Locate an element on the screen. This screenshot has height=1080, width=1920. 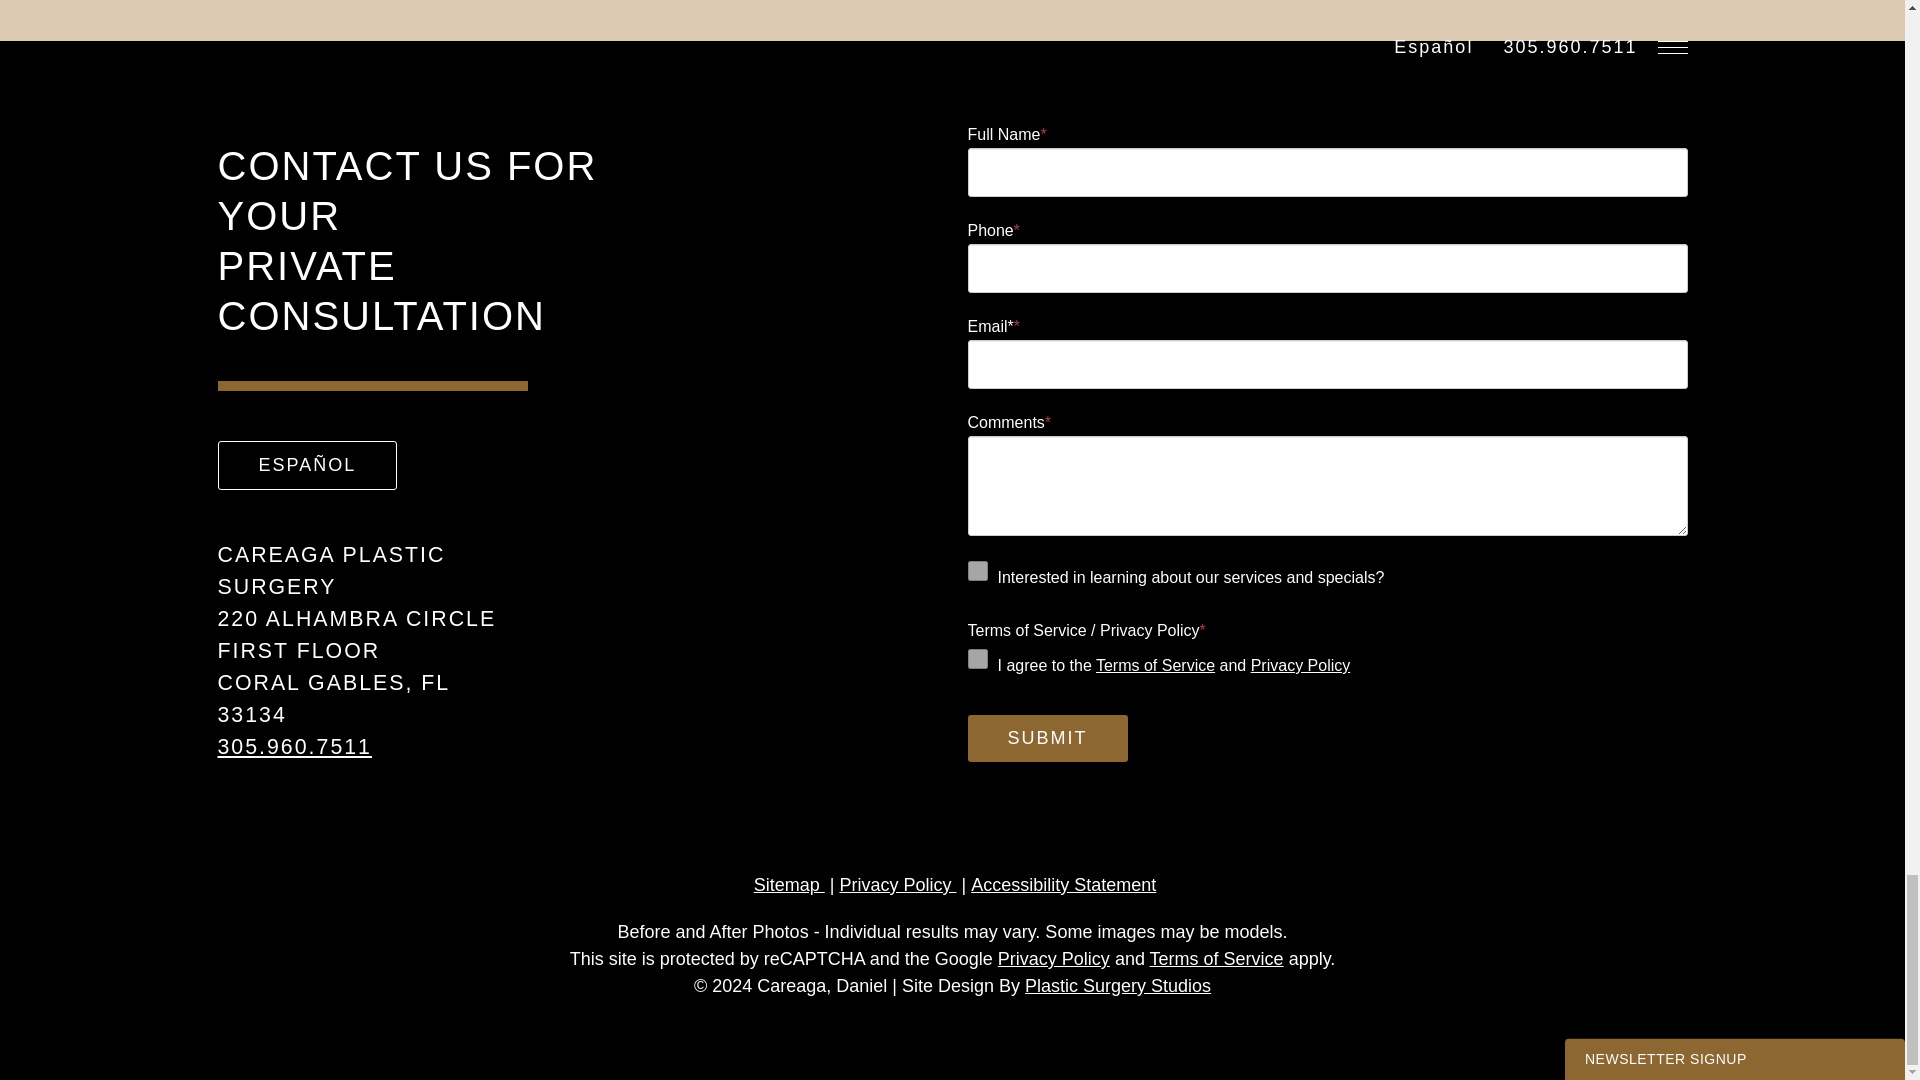
Follow Us on Instagram is located at coordinates (228, 774).